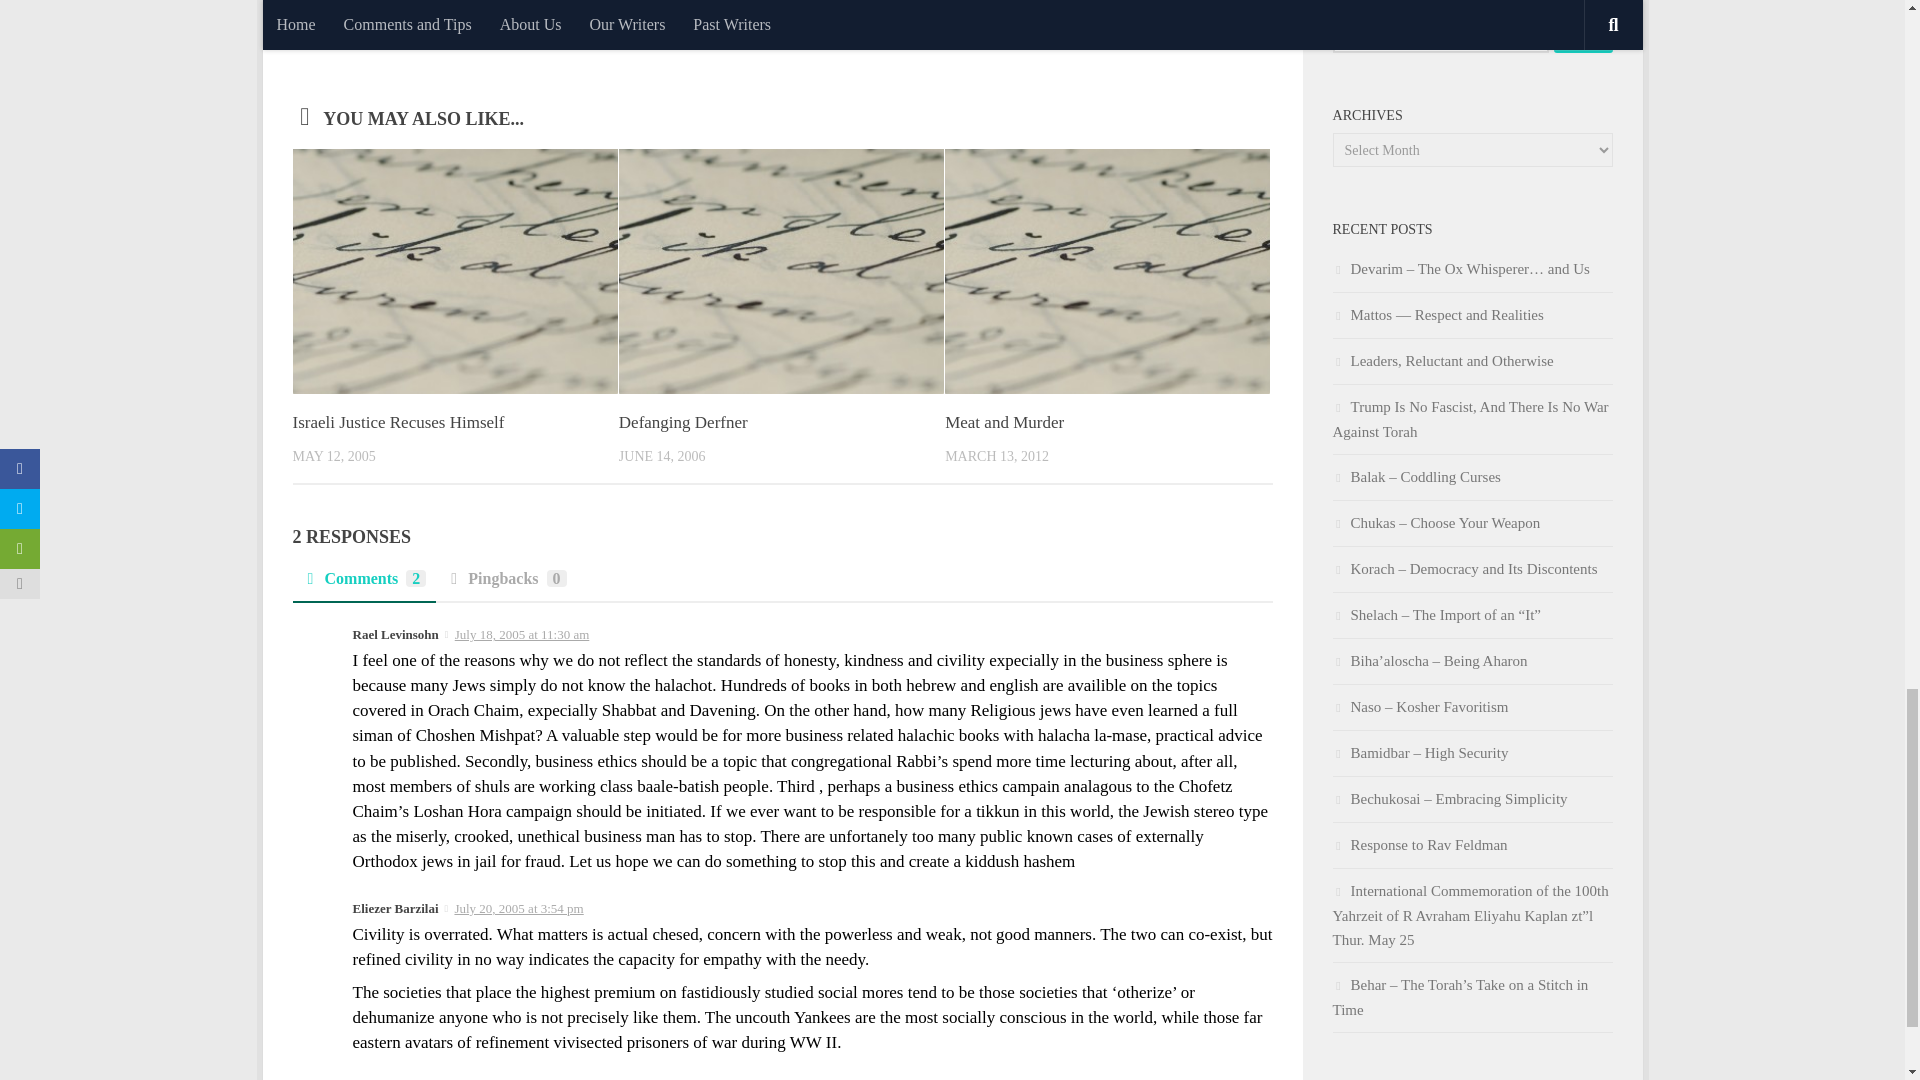 The width and height of the screenshot is (1920, 1080). Describe the element at coordinates (683, 422) in the screenshot. I see `Defanging Derfner` at that location.